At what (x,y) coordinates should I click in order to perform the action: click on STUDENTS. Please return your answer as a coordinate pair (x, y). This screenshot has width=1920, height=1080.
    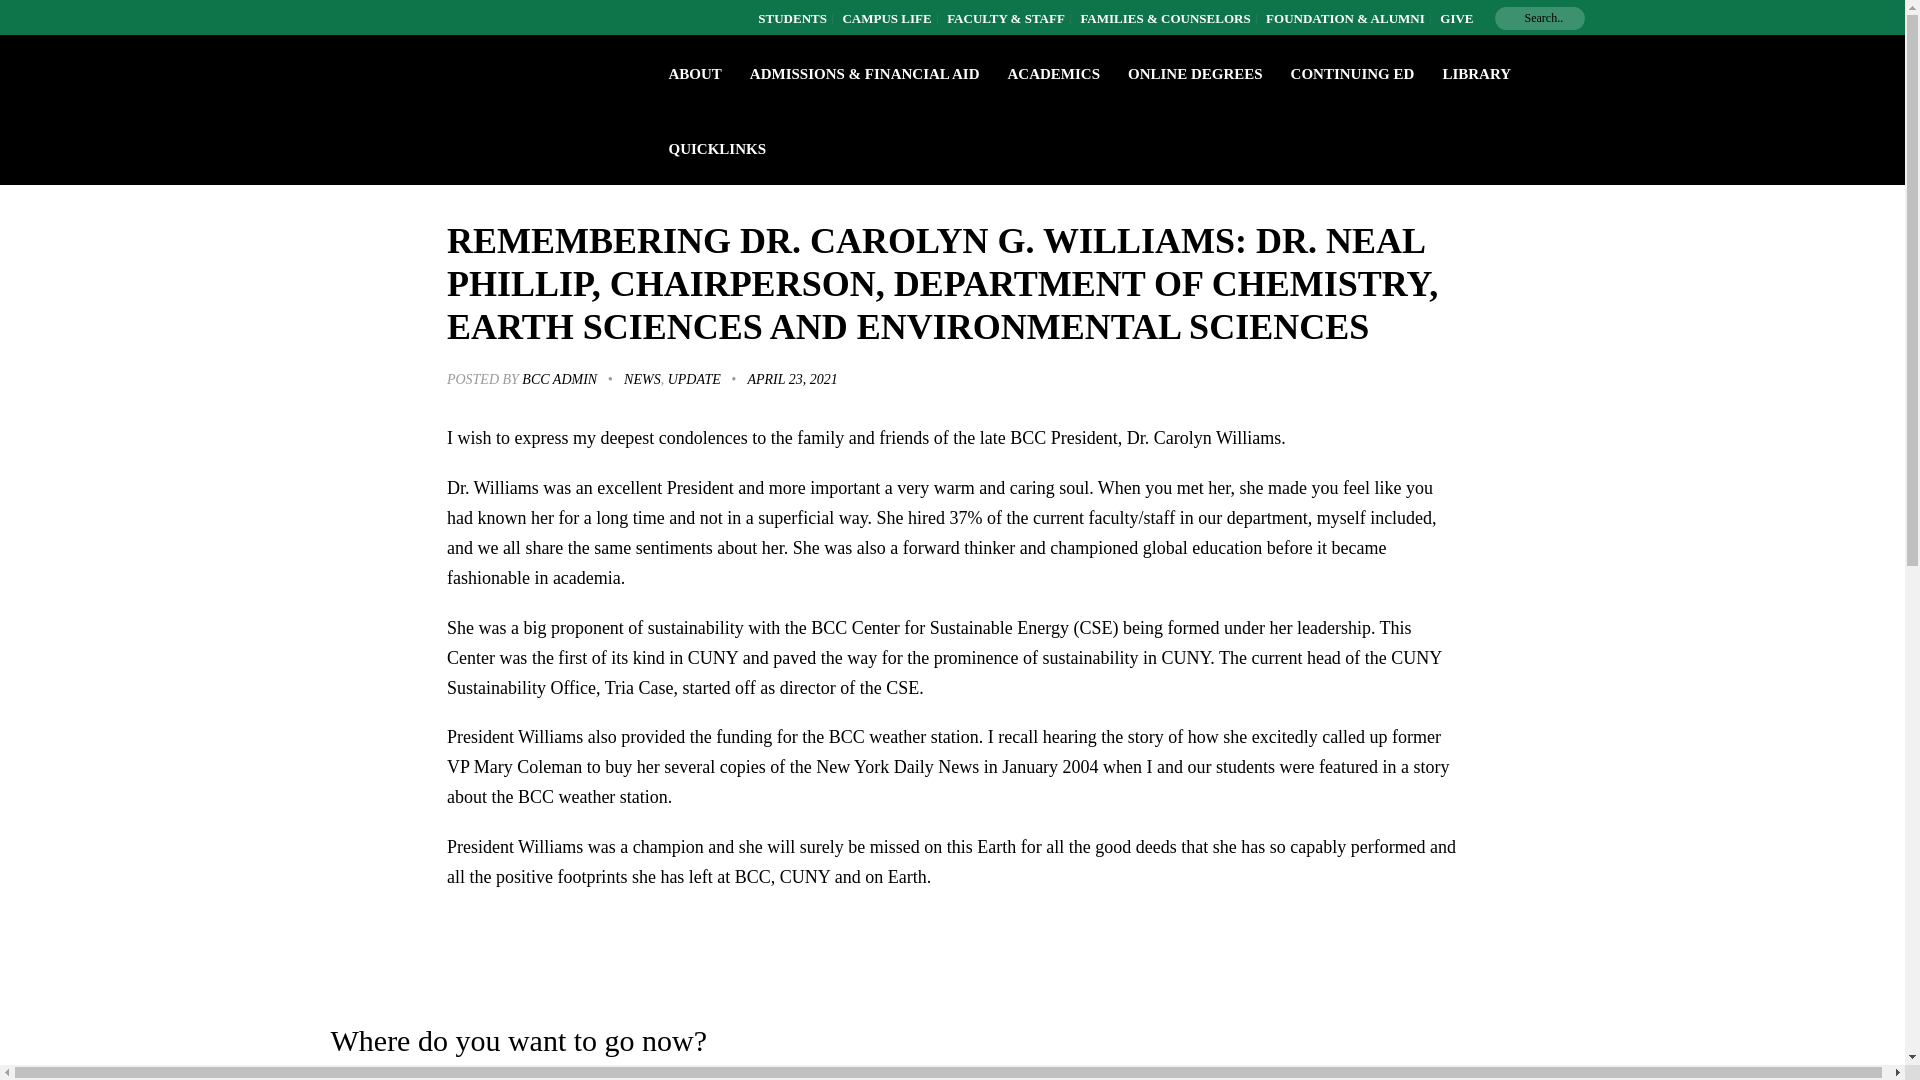
    Looking at the image, I should click on (792, 18).